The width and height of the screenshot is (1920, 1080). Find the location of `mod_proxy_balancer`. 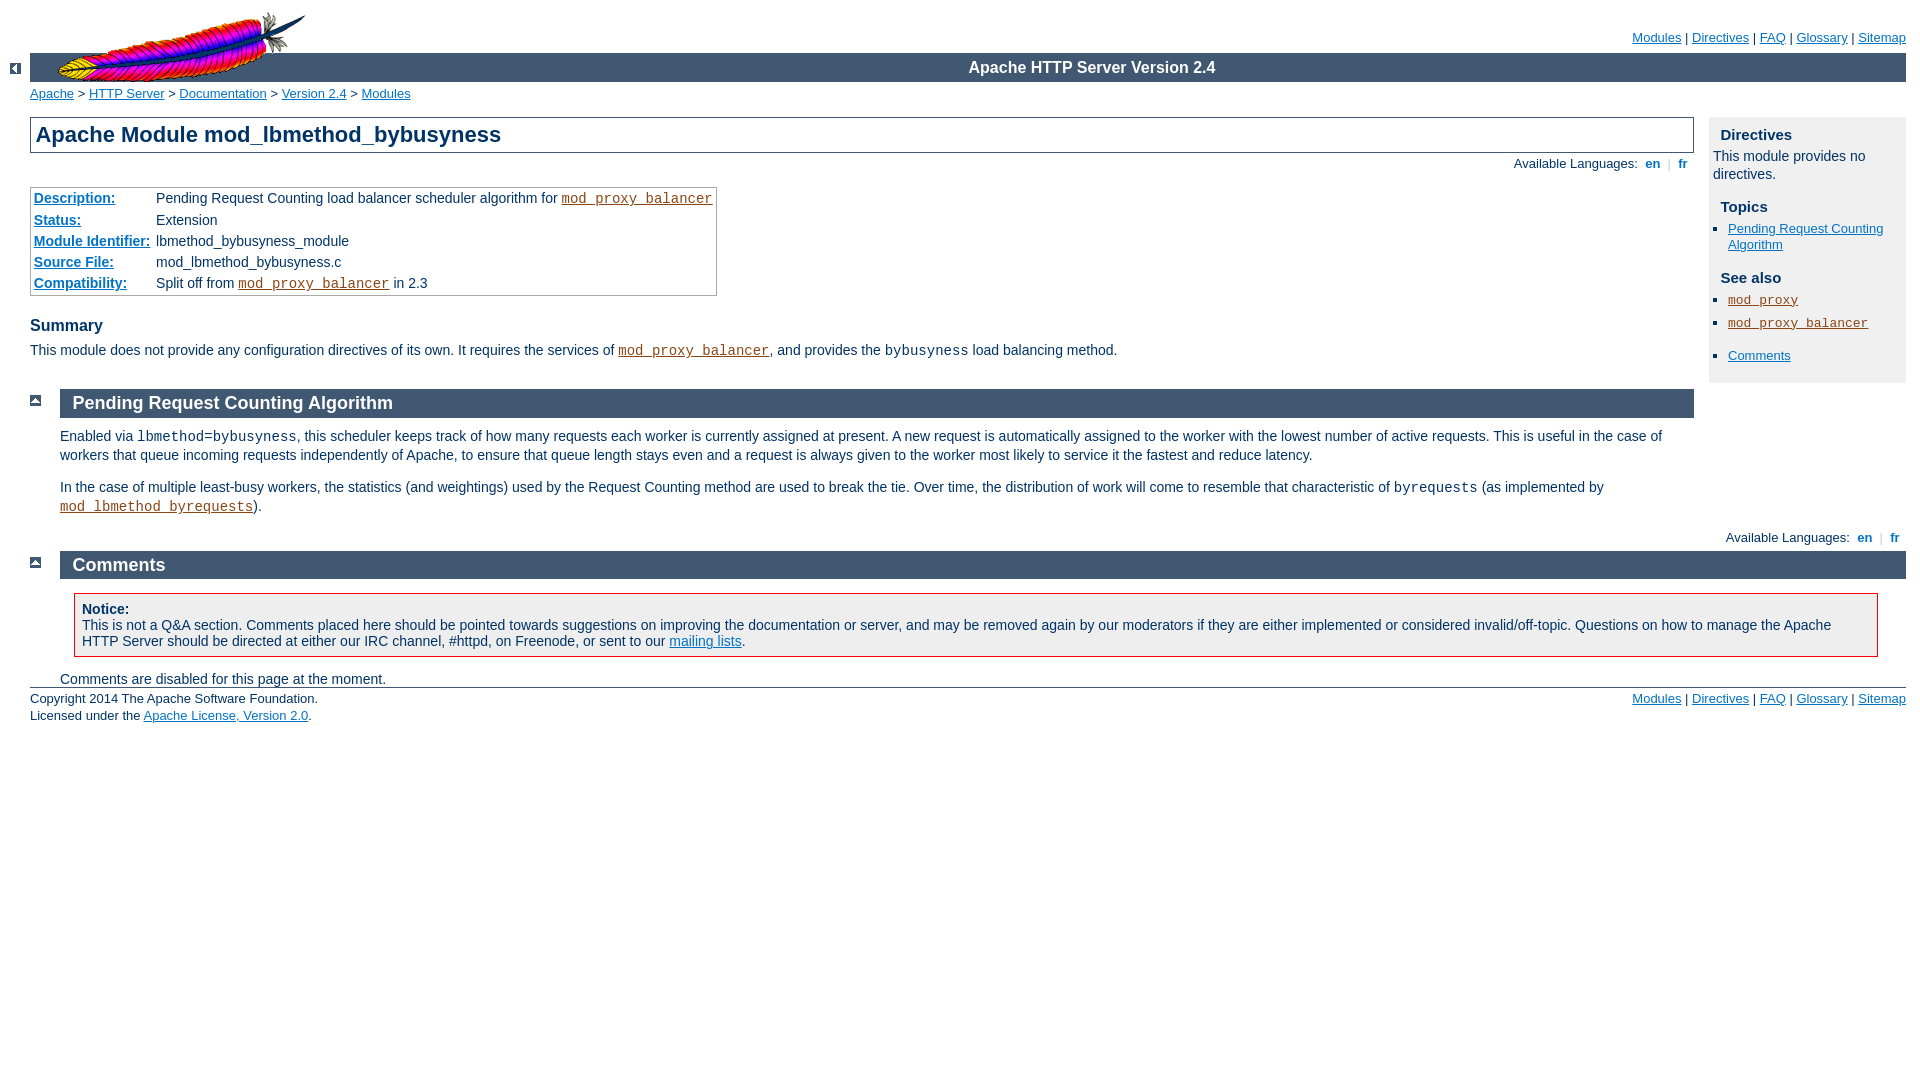

mod_proxy_balancer is located at coordinates (314, 284).